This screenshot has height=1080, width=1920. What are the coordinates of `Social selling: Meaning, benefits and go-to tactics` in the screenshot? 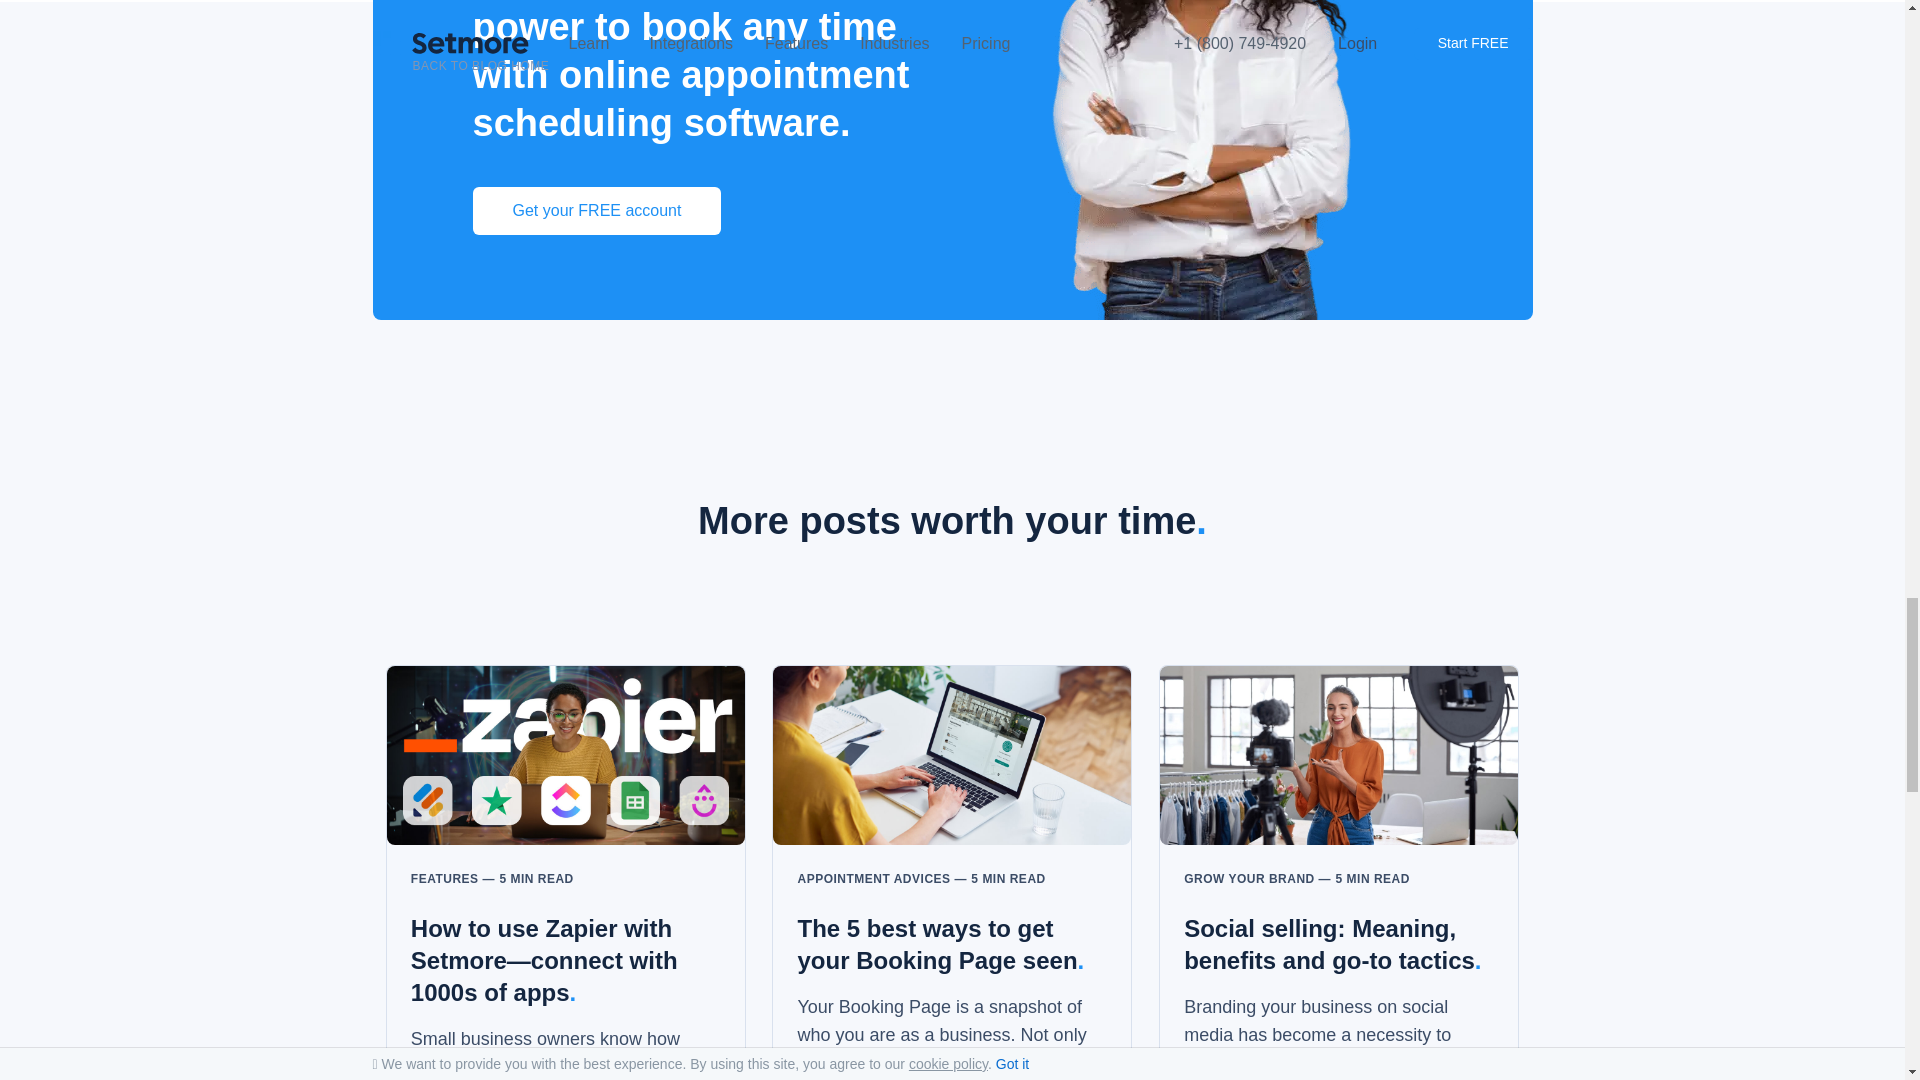 It's located at (1338, 768).